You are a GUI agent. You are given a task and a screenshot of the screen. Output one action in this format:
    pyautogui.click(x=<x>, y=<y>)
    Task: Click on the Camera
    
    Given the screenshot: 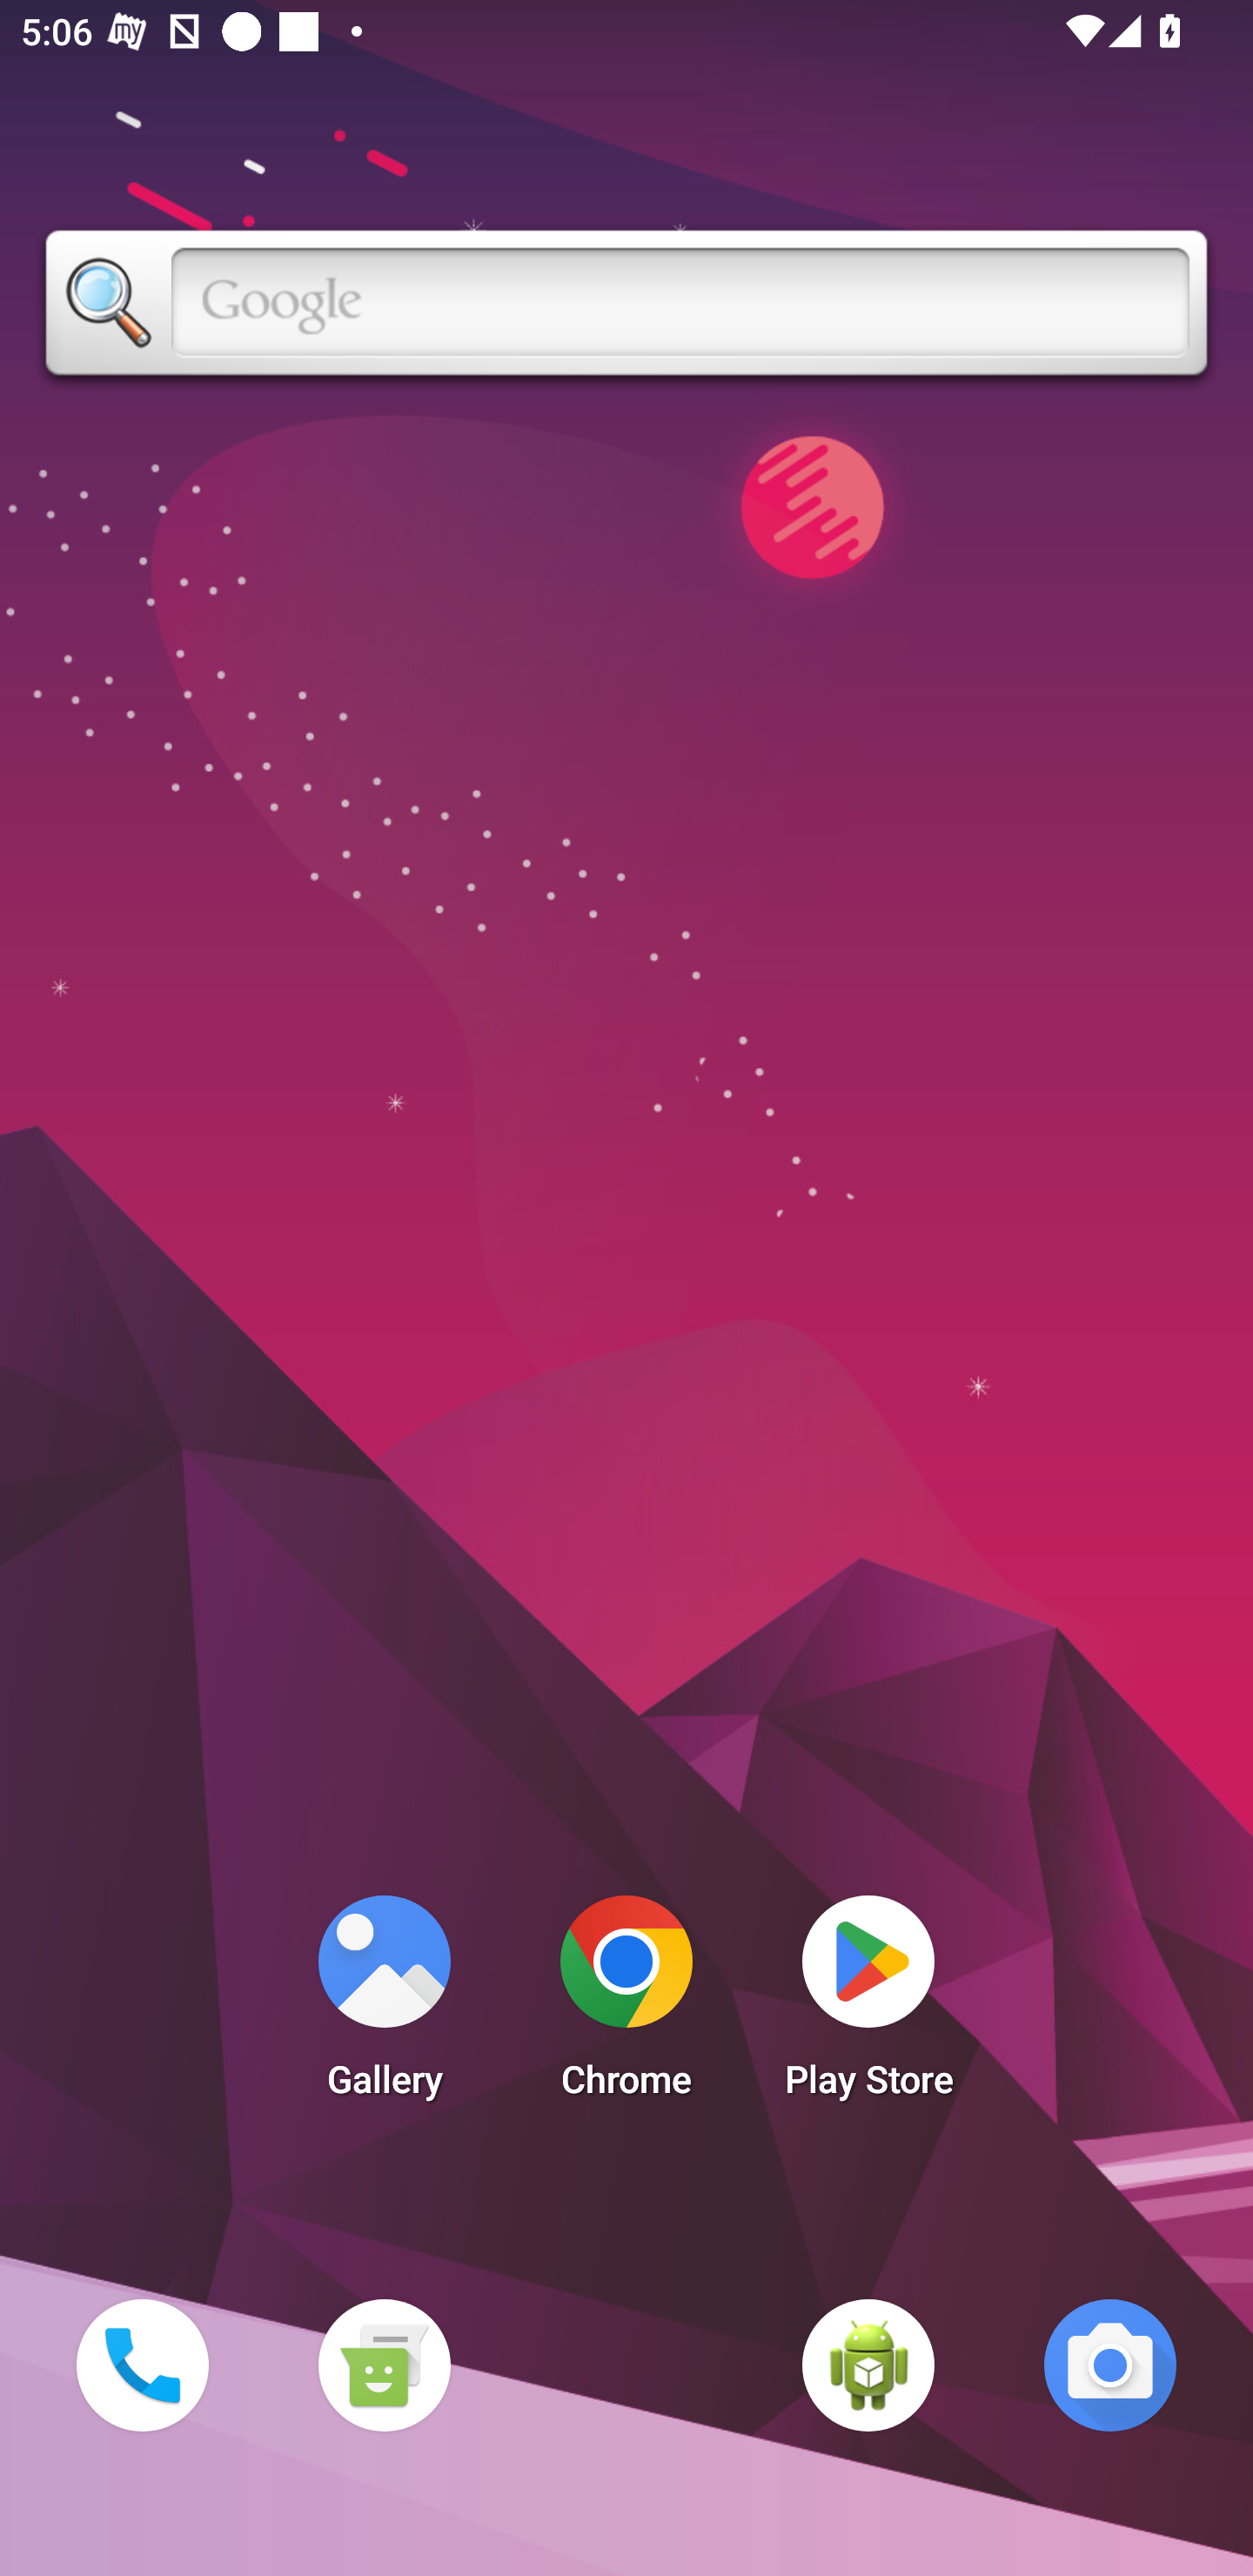 What is the action you would take?
    pyautogui.click(x=1110, y=2365)
    